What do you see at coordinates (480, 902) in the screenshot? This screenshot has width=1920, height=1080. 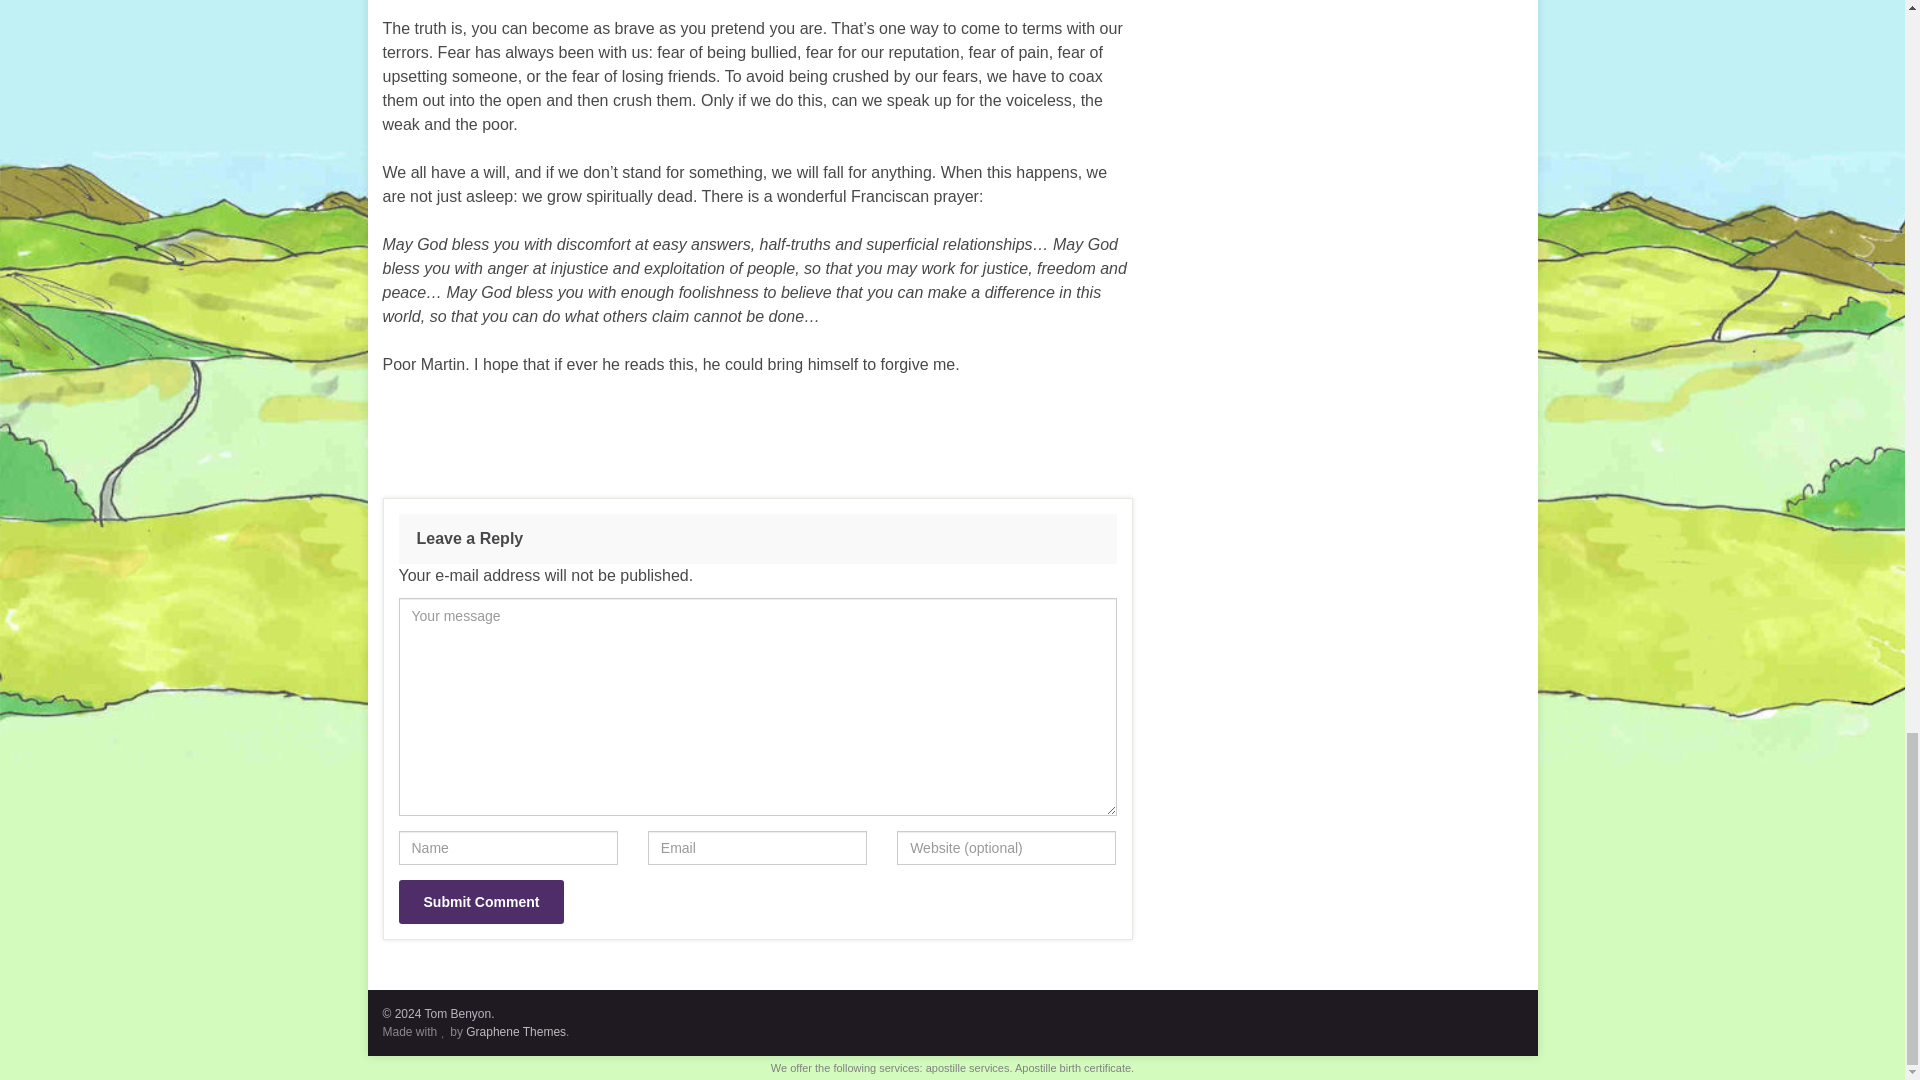 I see `Submit Comment` at bounding box center [480, 902].